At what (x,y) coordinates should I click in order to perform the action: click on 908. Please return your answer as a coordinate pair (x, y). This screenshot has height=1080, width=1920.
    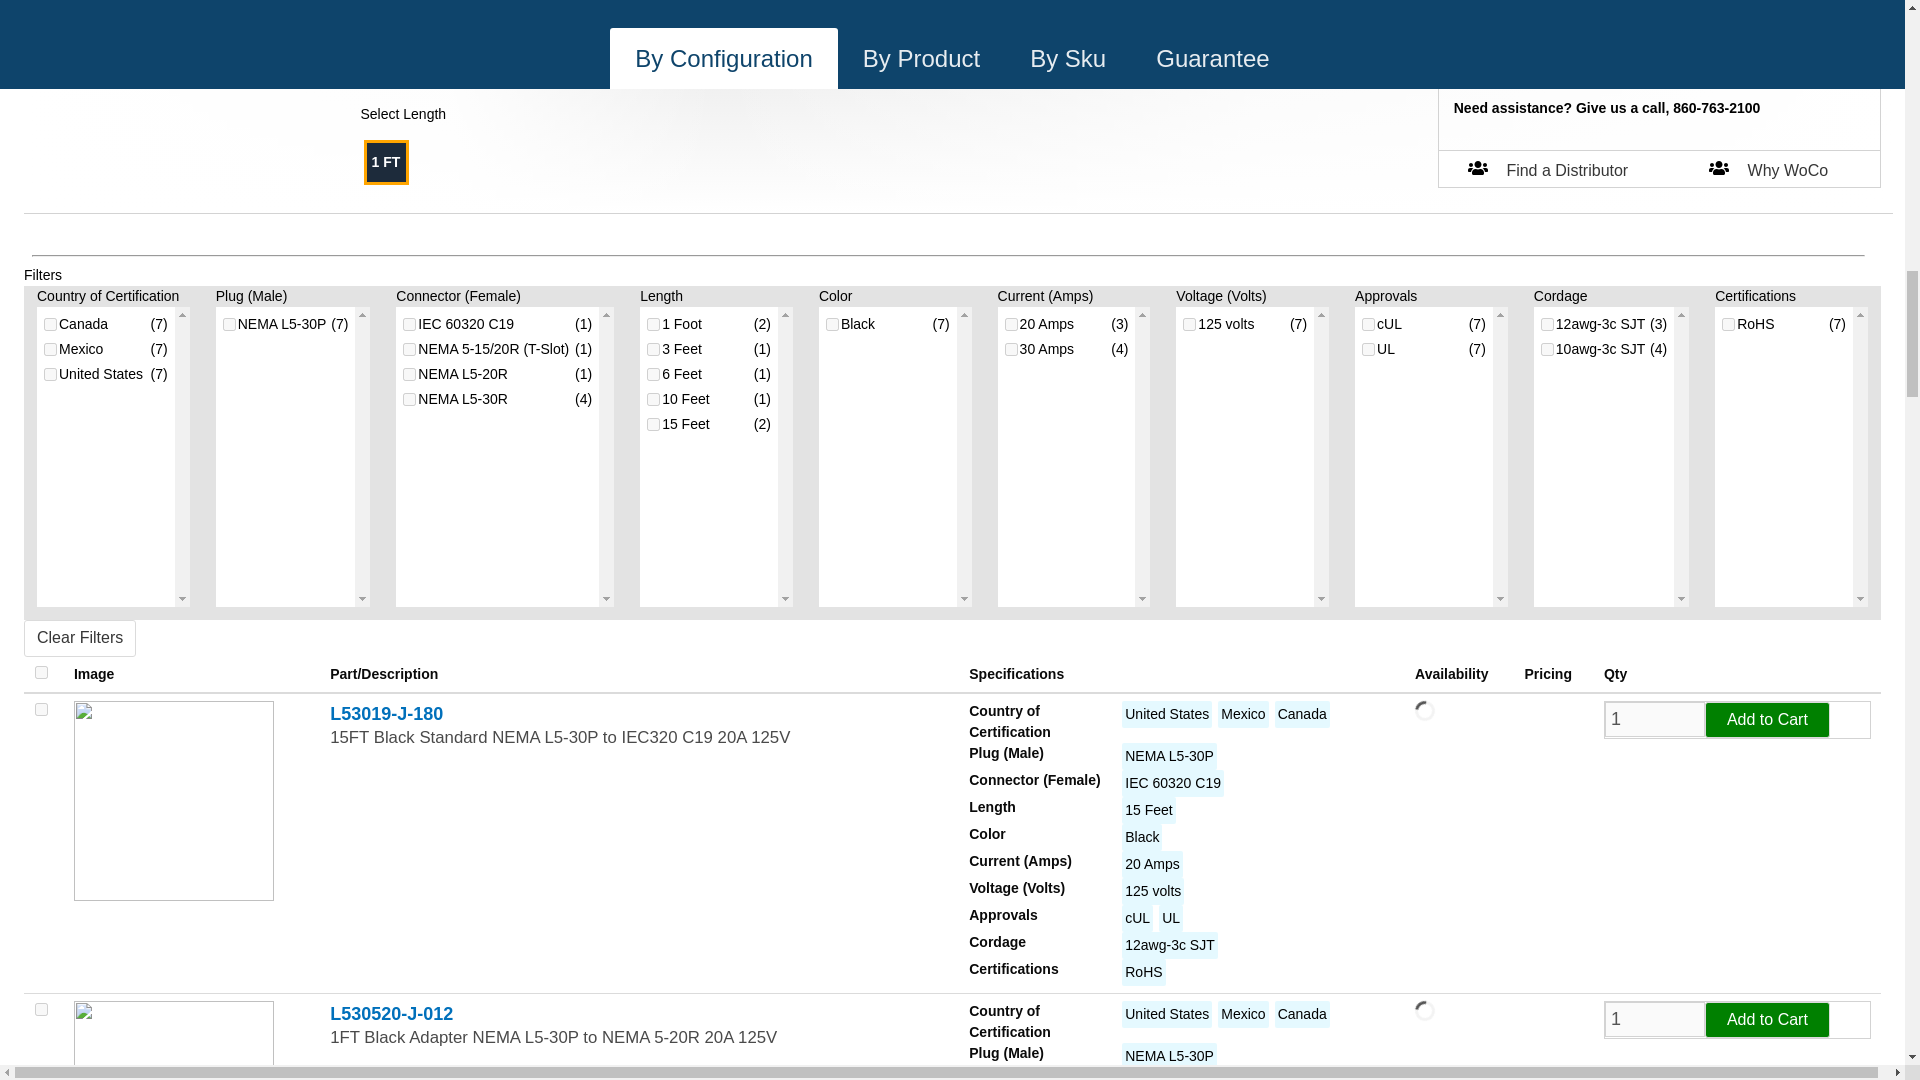
    Looking at the image, I should click on (50, 374).